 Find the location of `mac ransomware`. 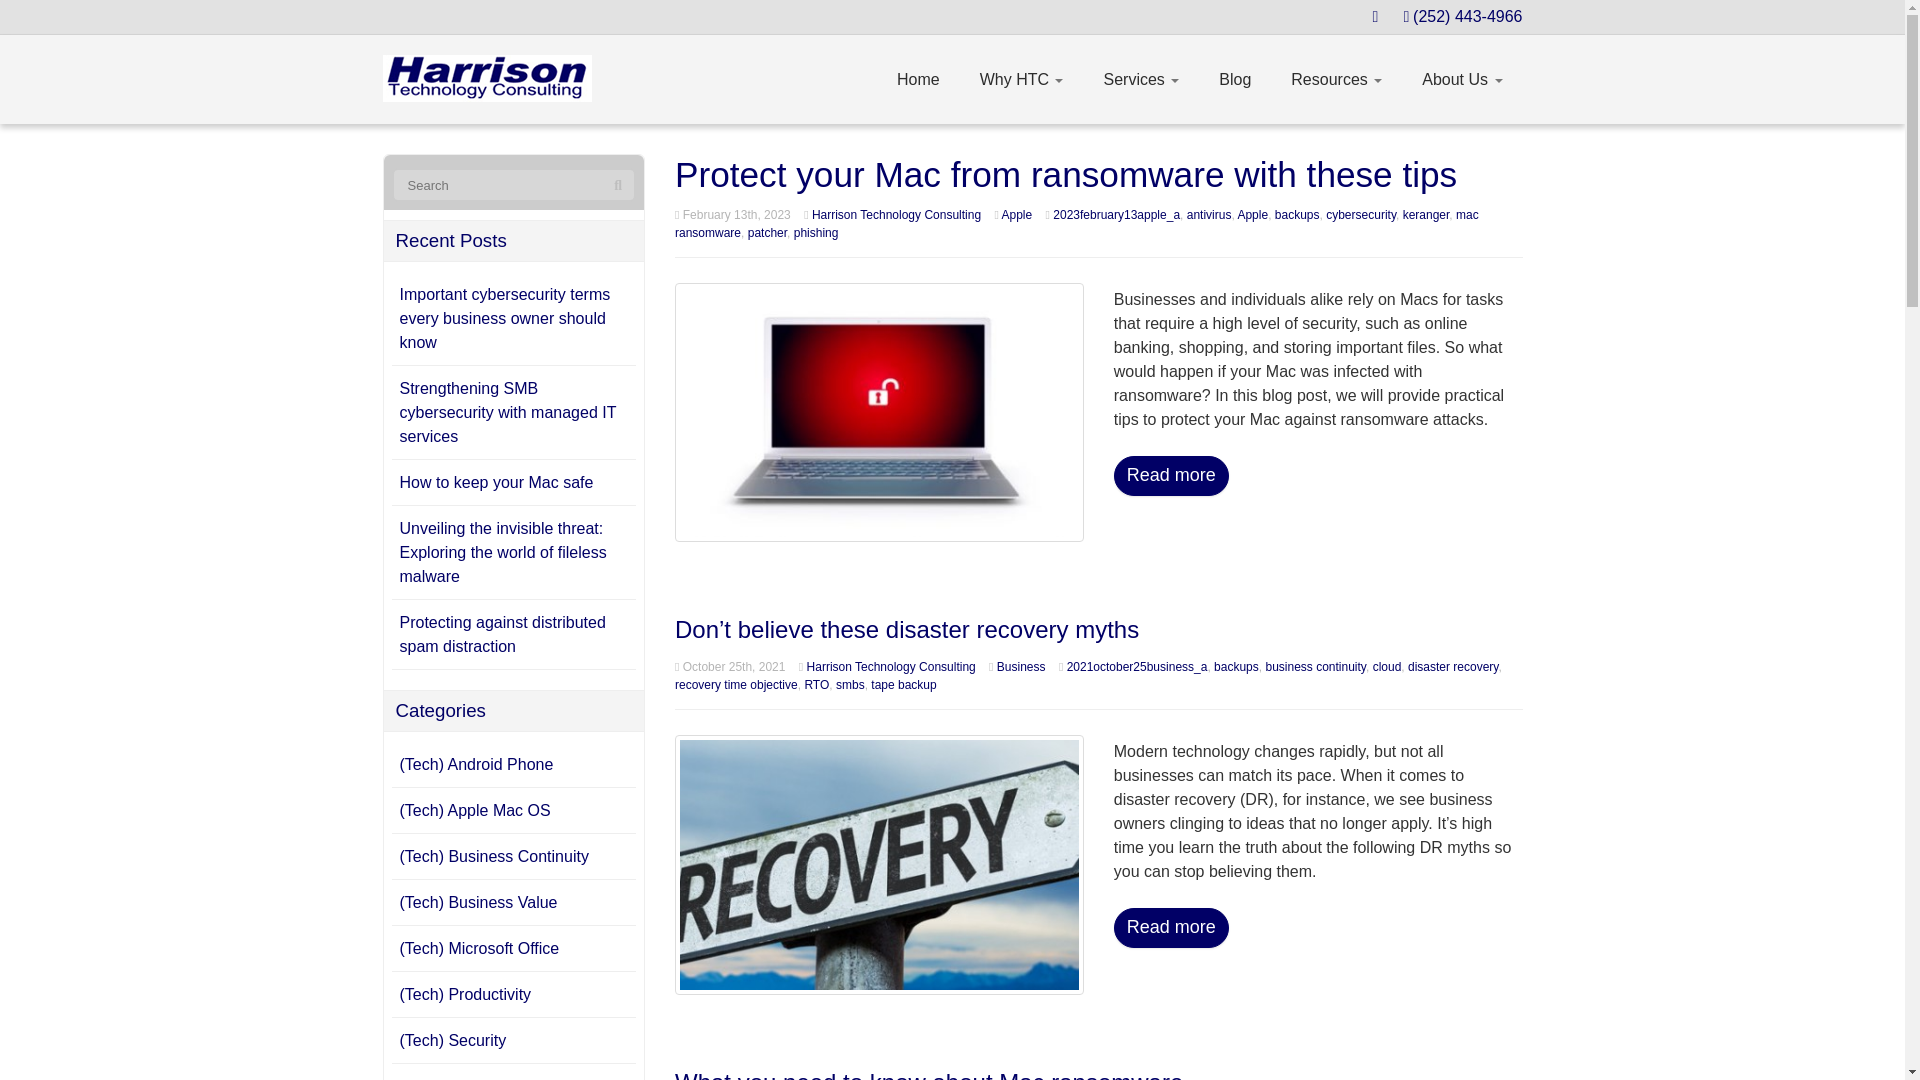

mac ransomware is located at coordinates (1076, 224).